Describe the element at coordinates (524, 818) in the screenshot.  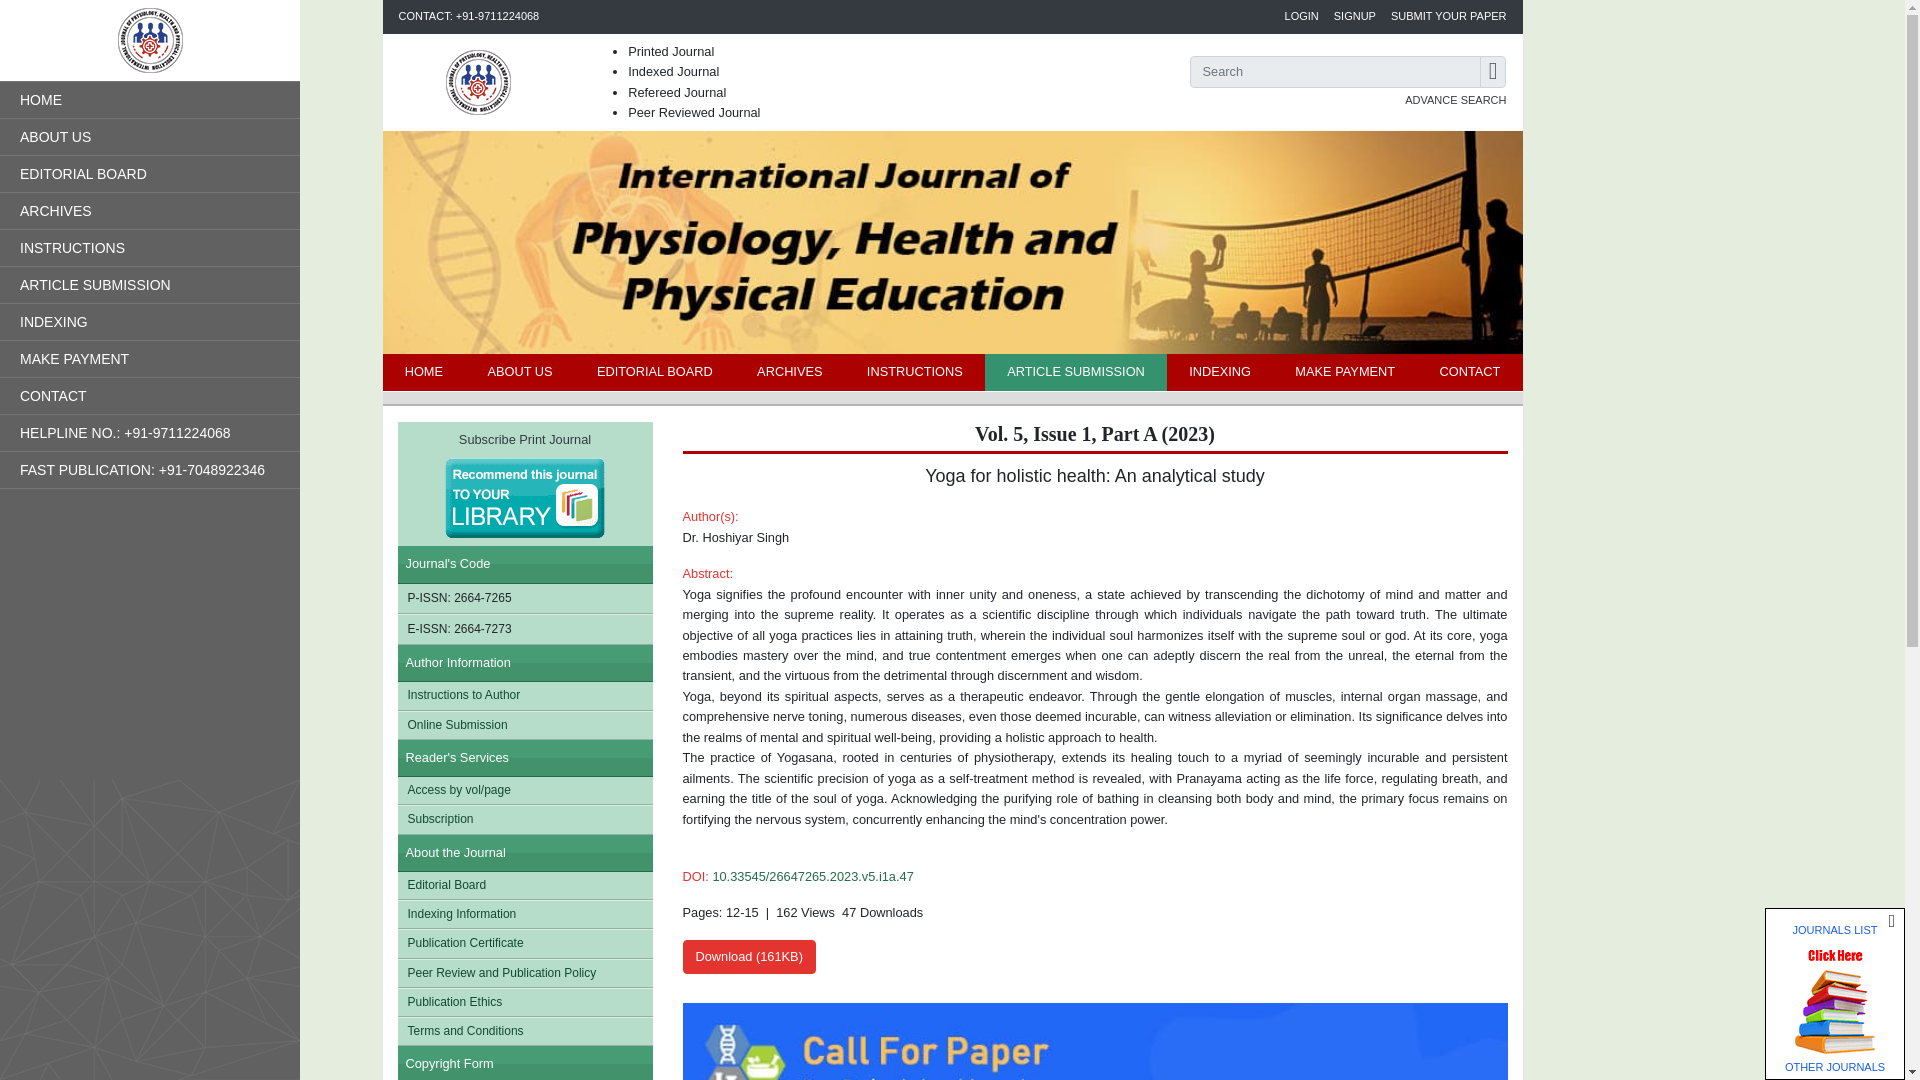
I see `Subscription` at that location.